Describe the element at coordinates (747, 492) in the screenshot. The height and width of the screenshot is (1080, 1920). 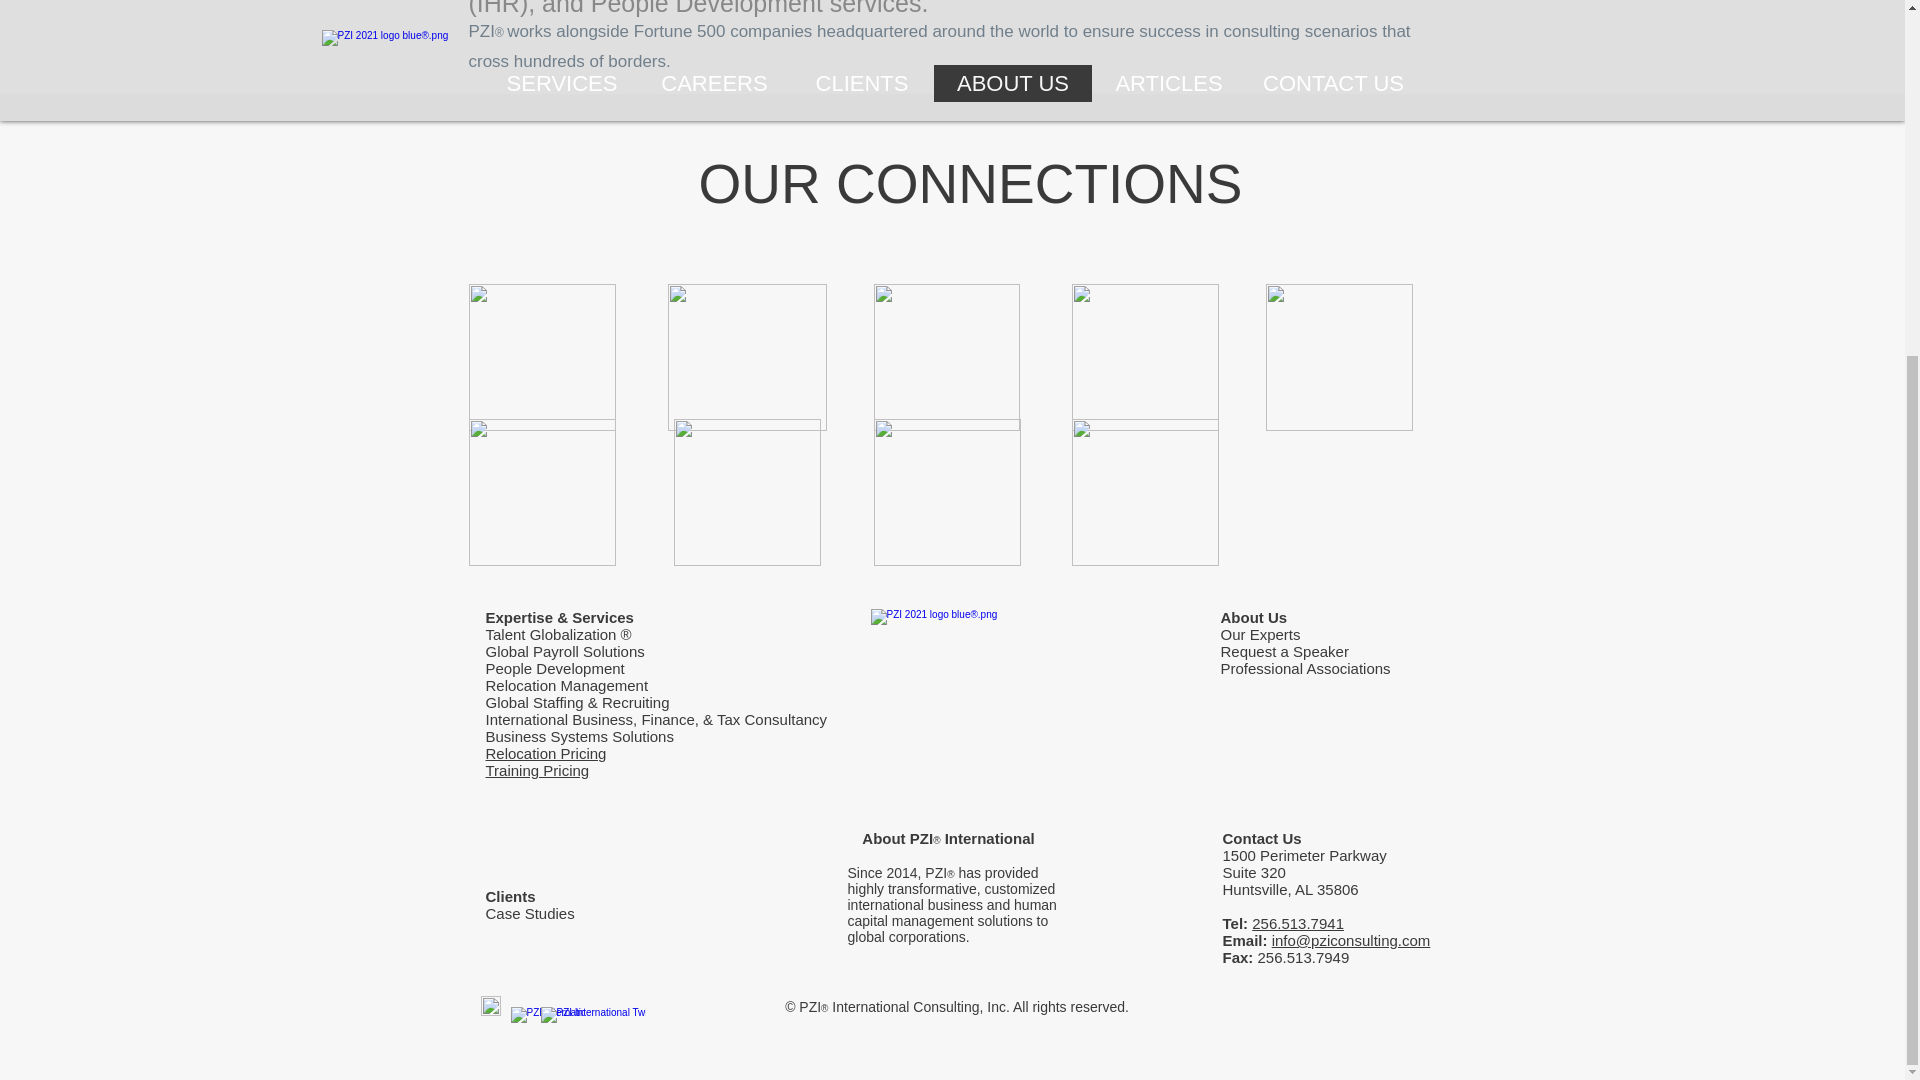
I see `ICF` at that location.